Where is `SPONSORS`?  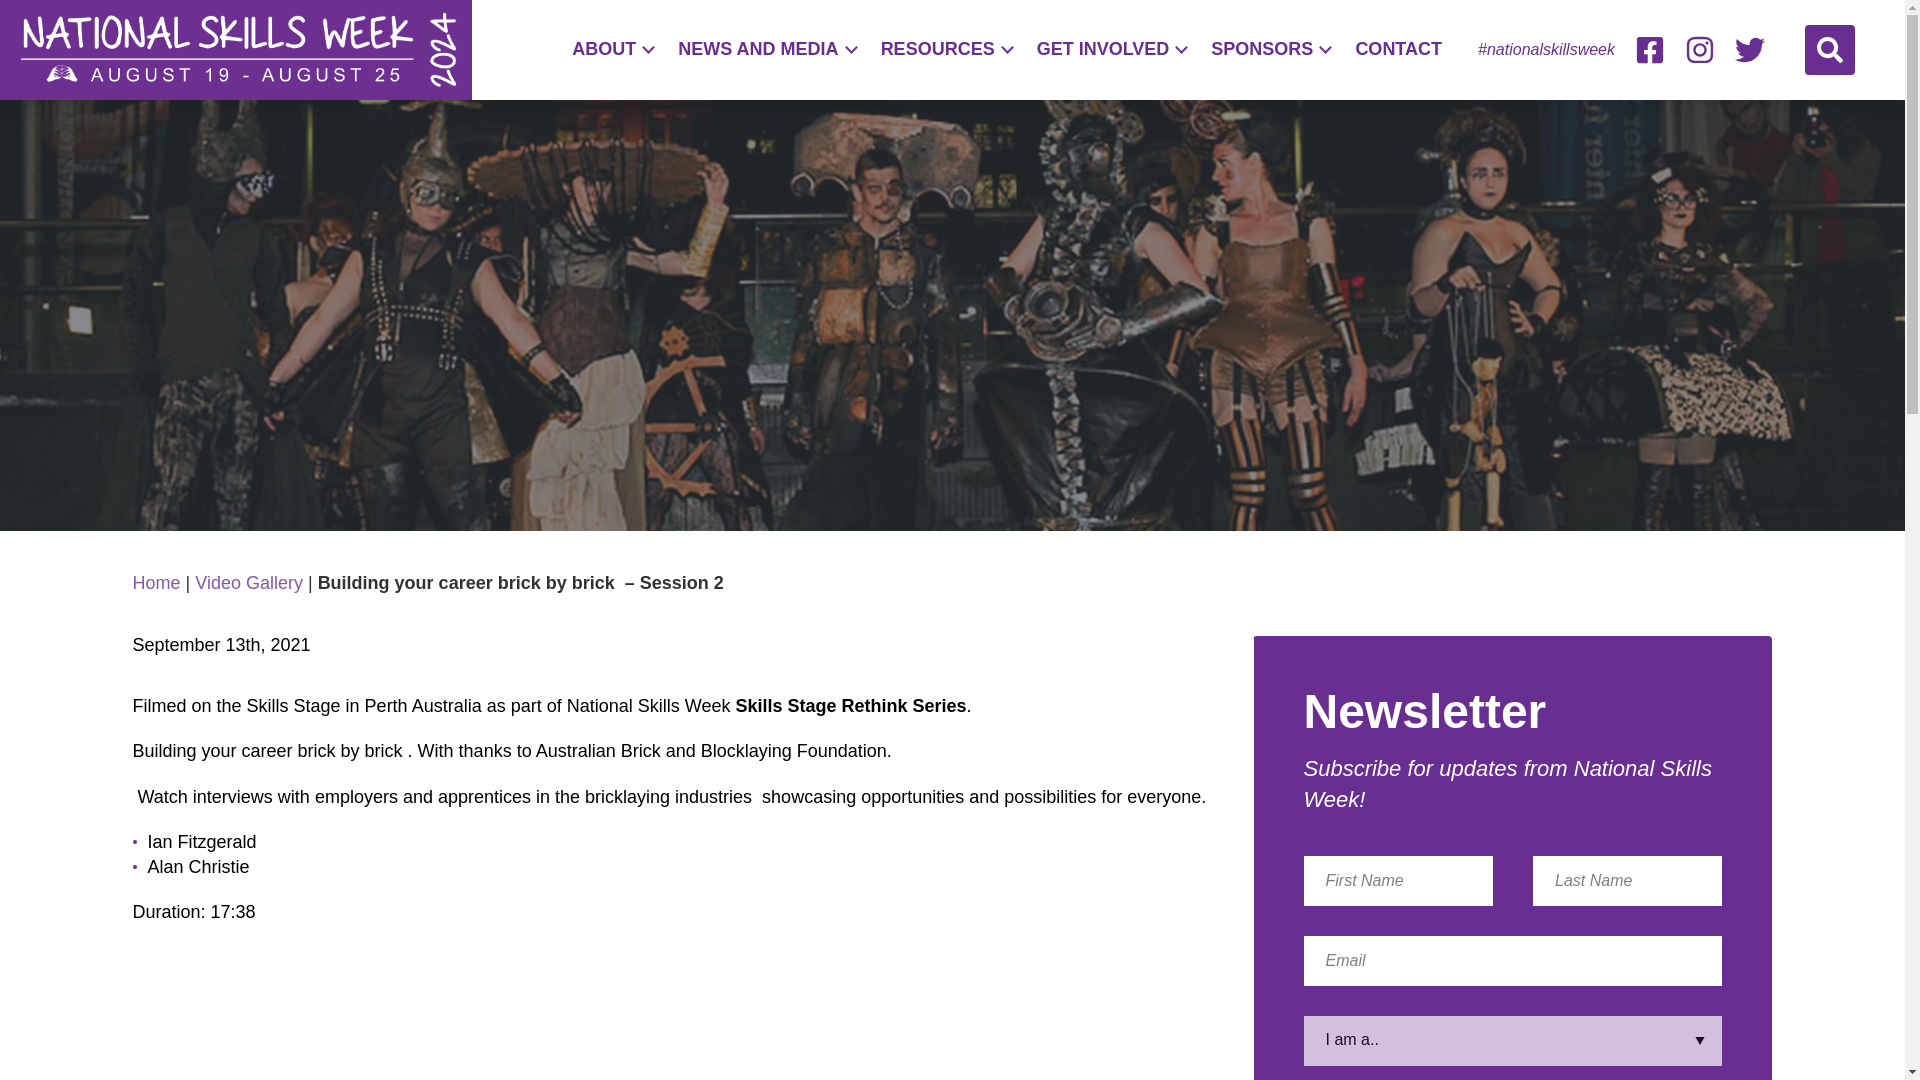
SPONSORS is located at coordinates (1270, 48).